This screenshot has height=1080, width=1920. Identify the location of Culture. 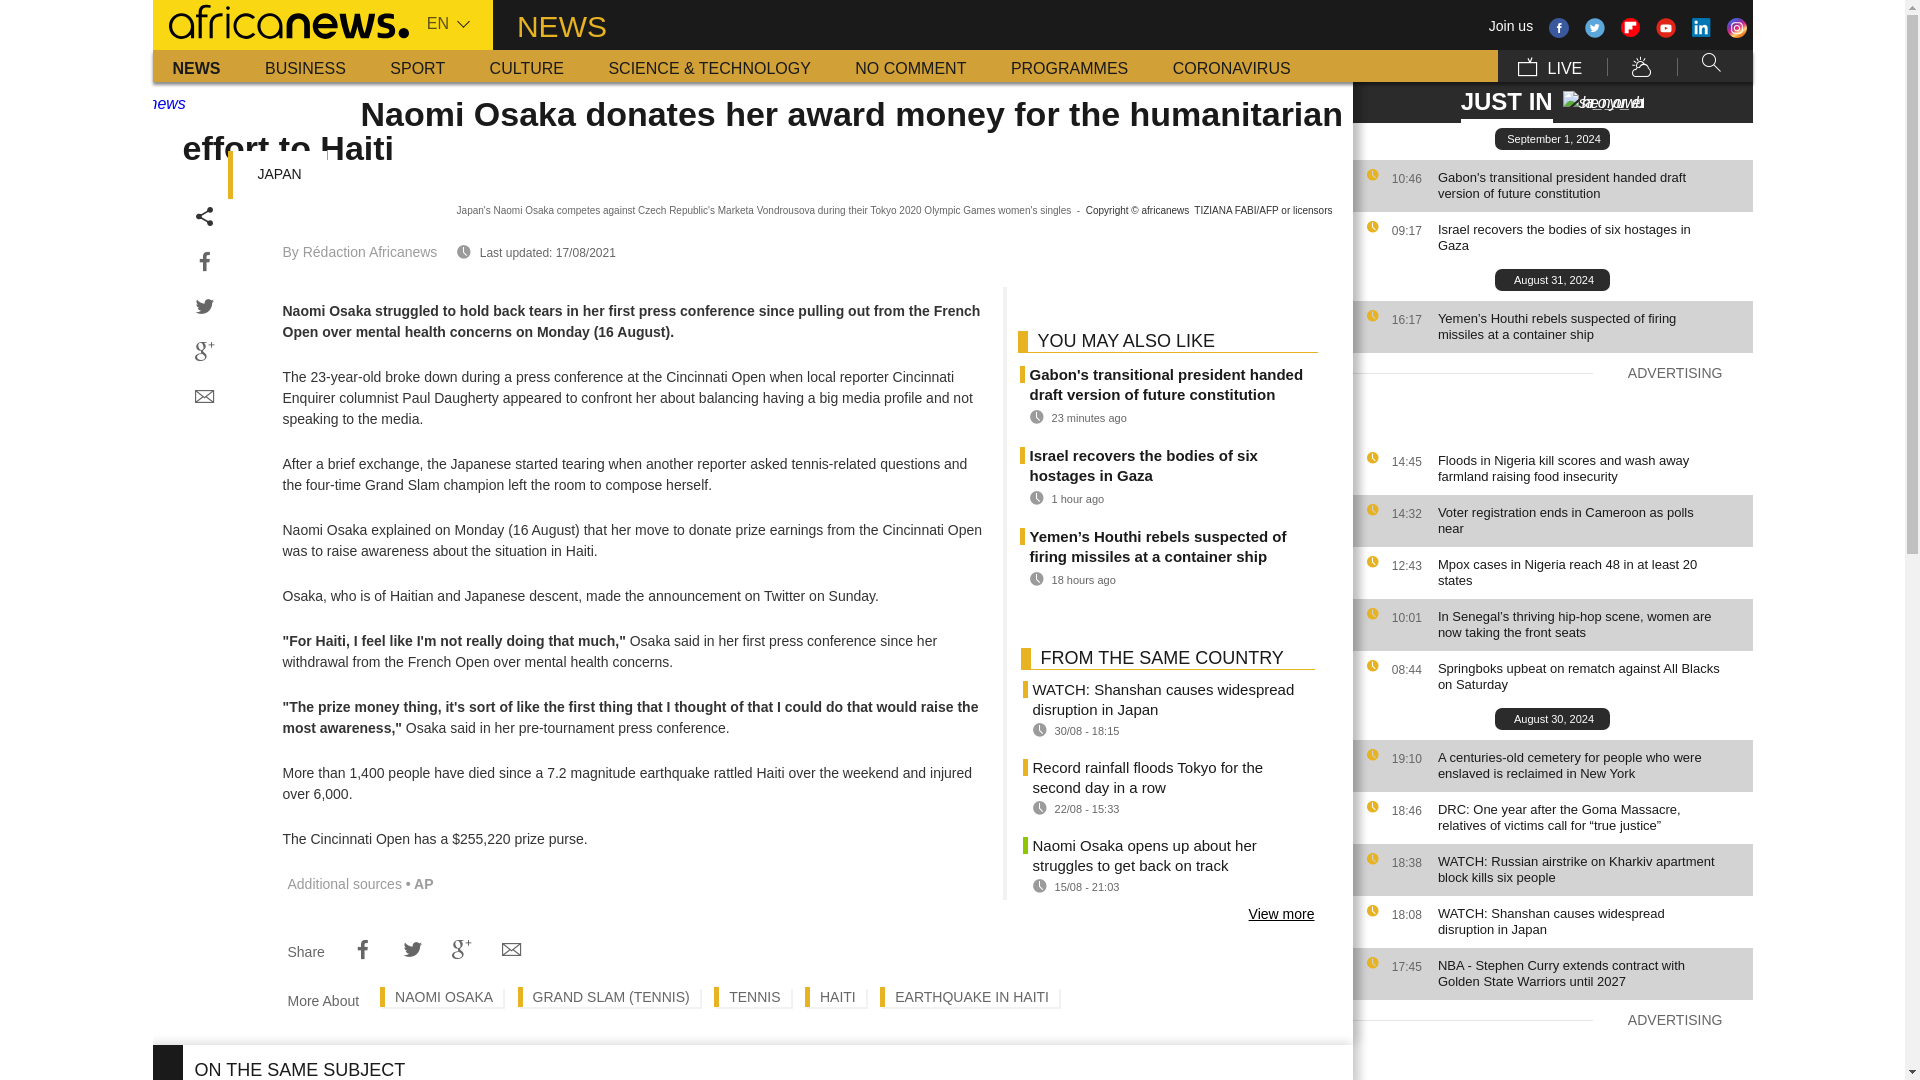
(526, 66).